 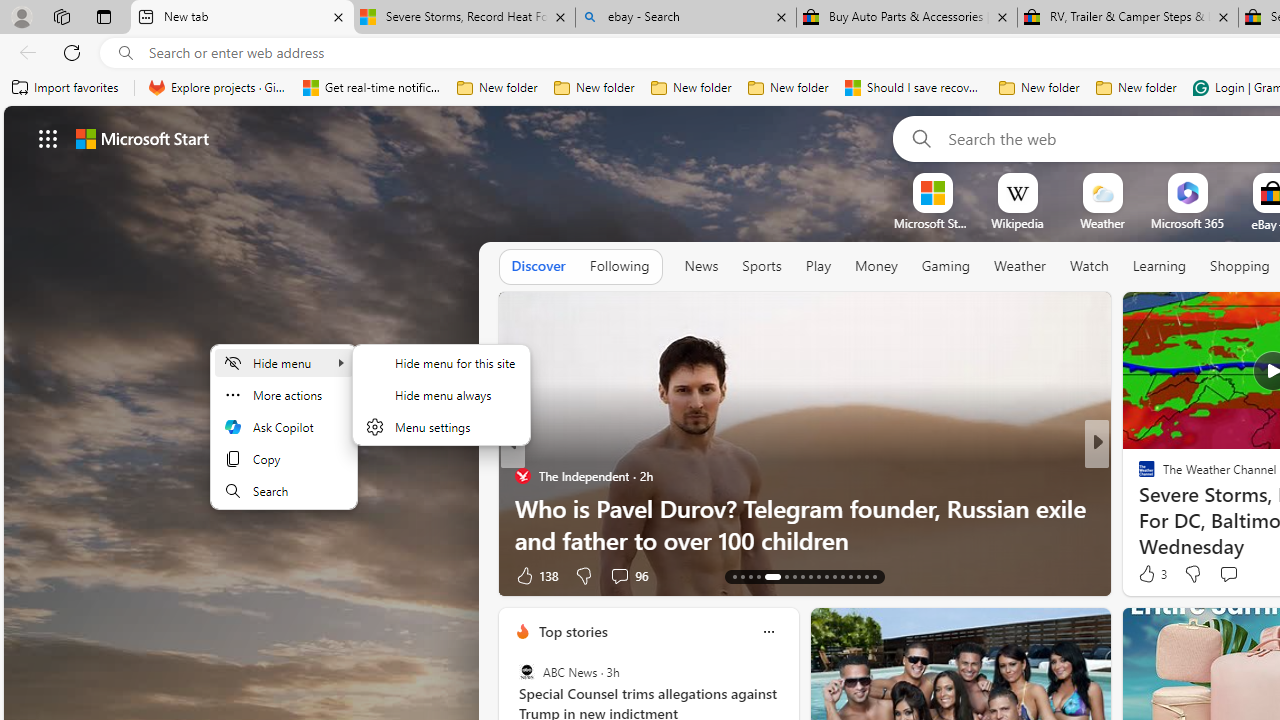 What do you see at coordinates (1138, 508) in the screenshot?
I see `Dailymotion` at bounding box center [1138, 508].